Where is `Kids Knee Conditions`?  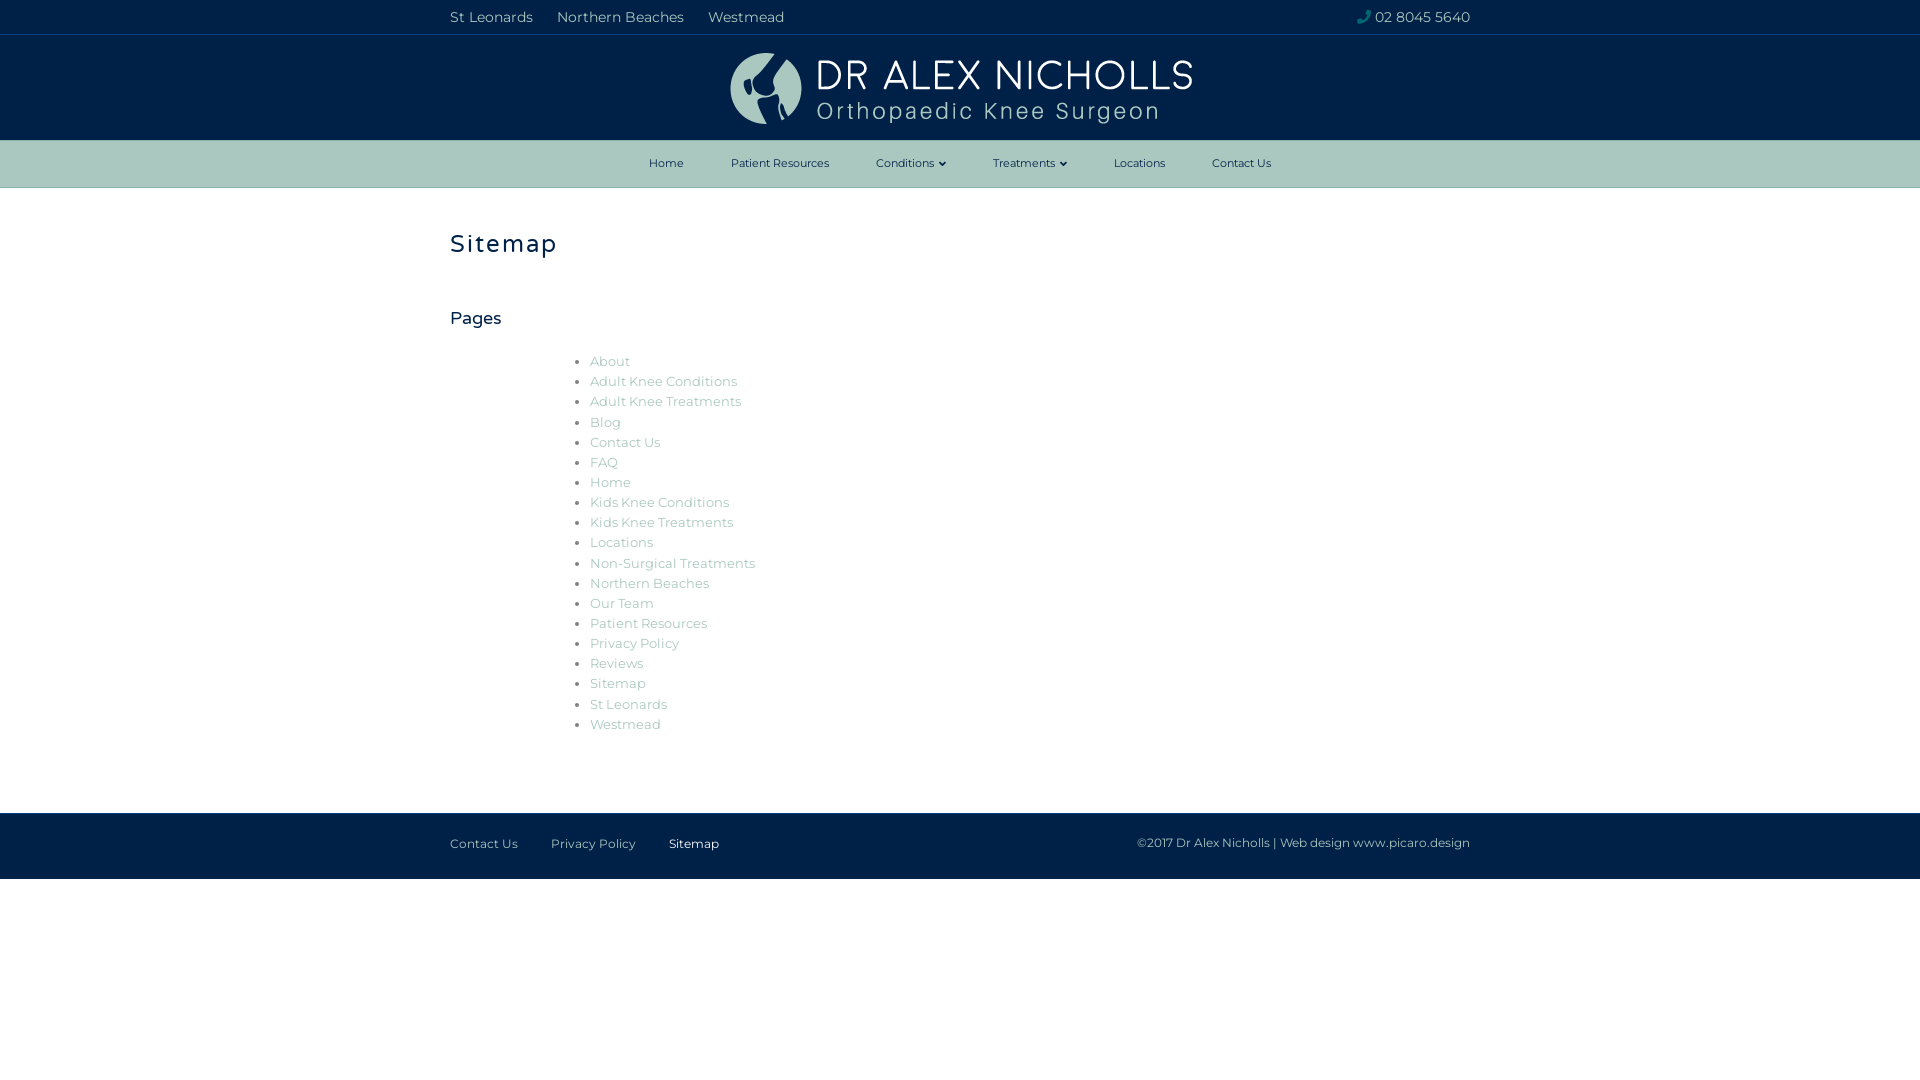 Kids Knee Conditions is located at coordinates (660, 502).